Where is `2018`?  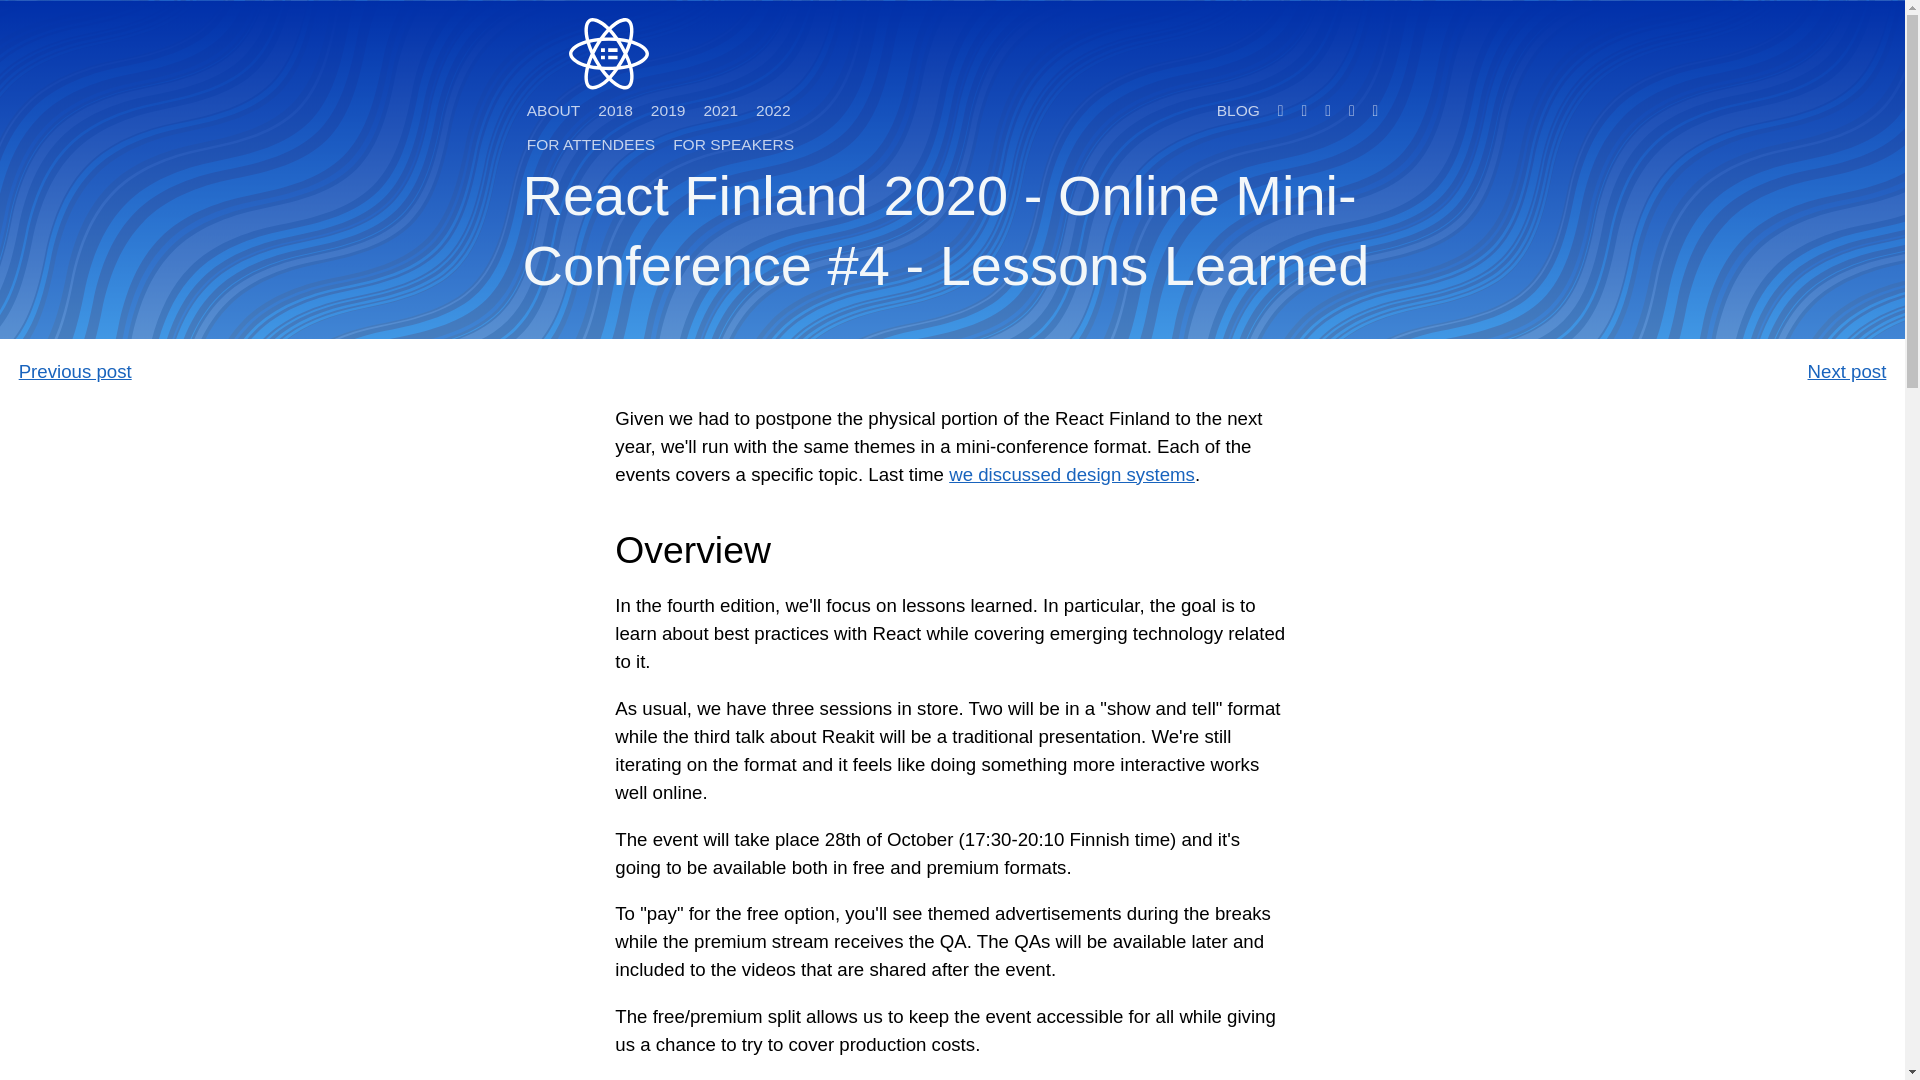 2018 is located at coordinates (615, 110).